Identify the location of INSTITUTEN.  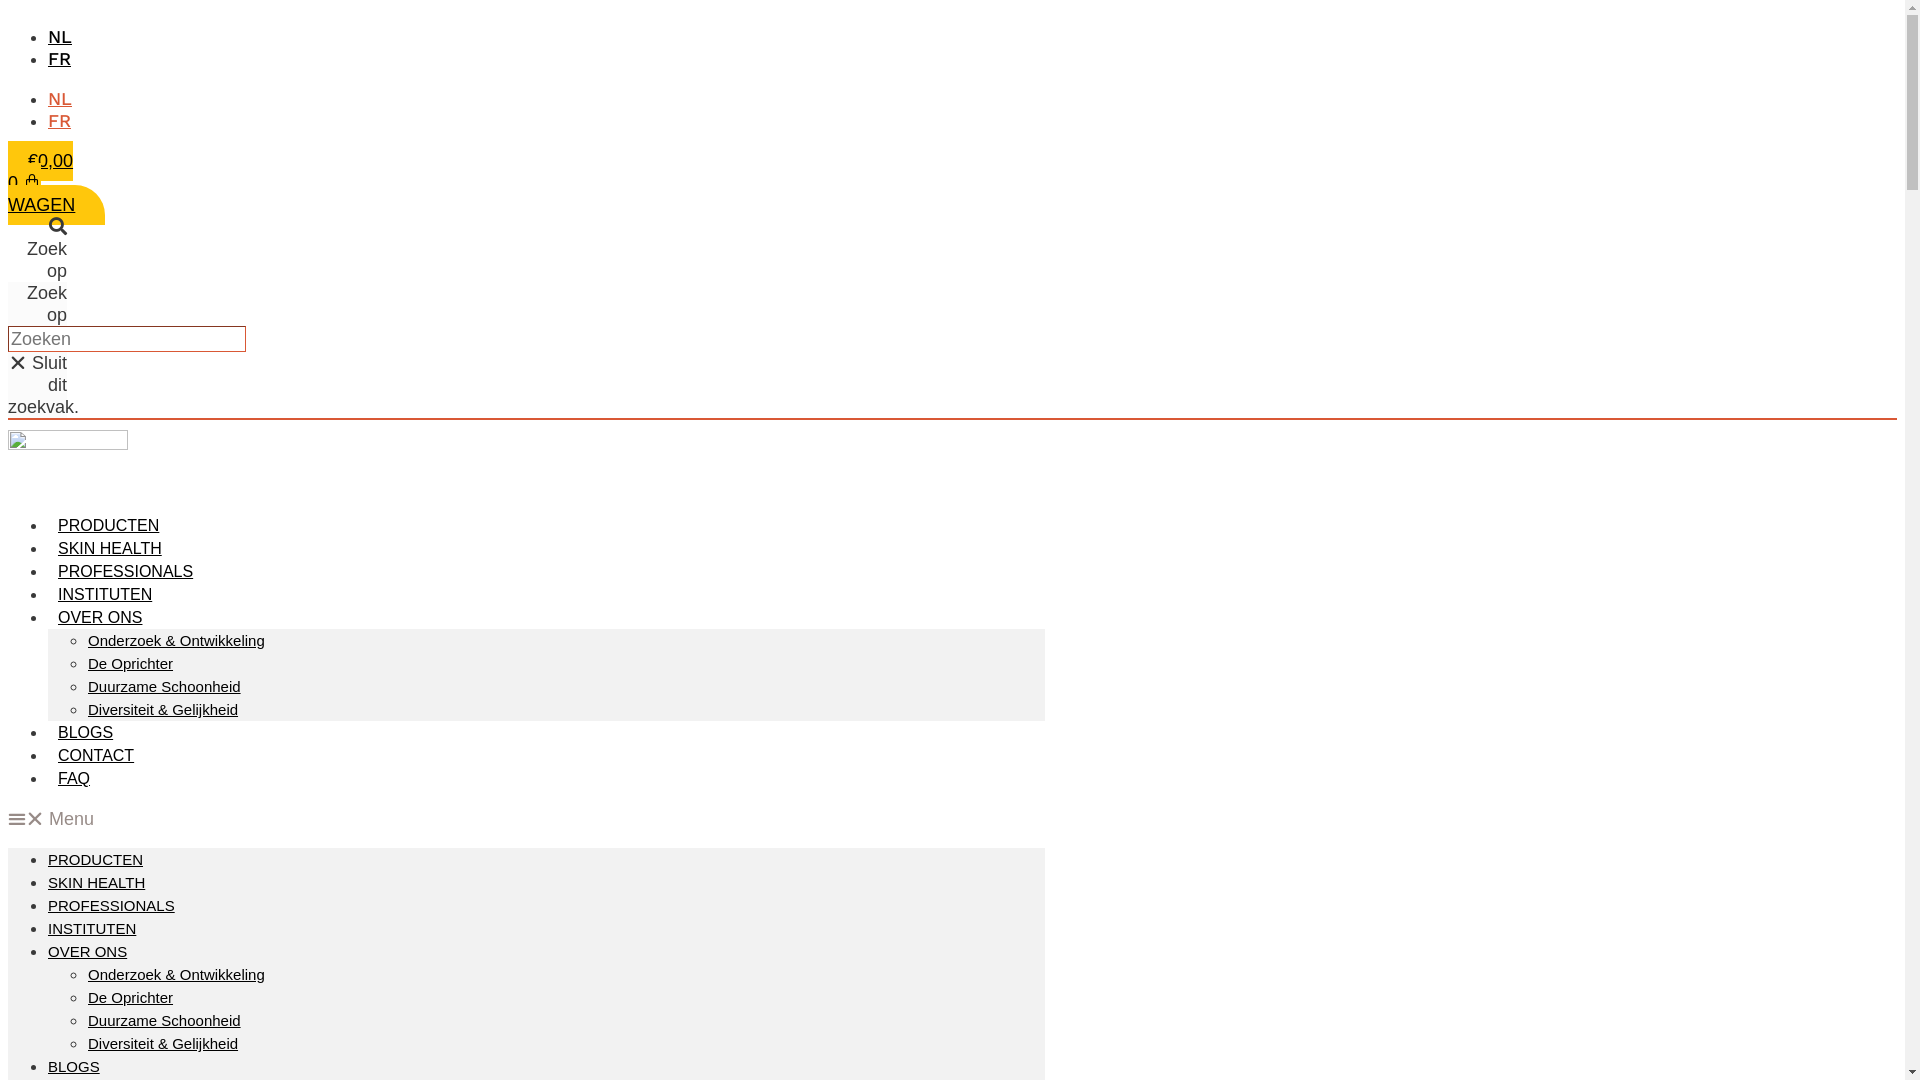
(92, 928).